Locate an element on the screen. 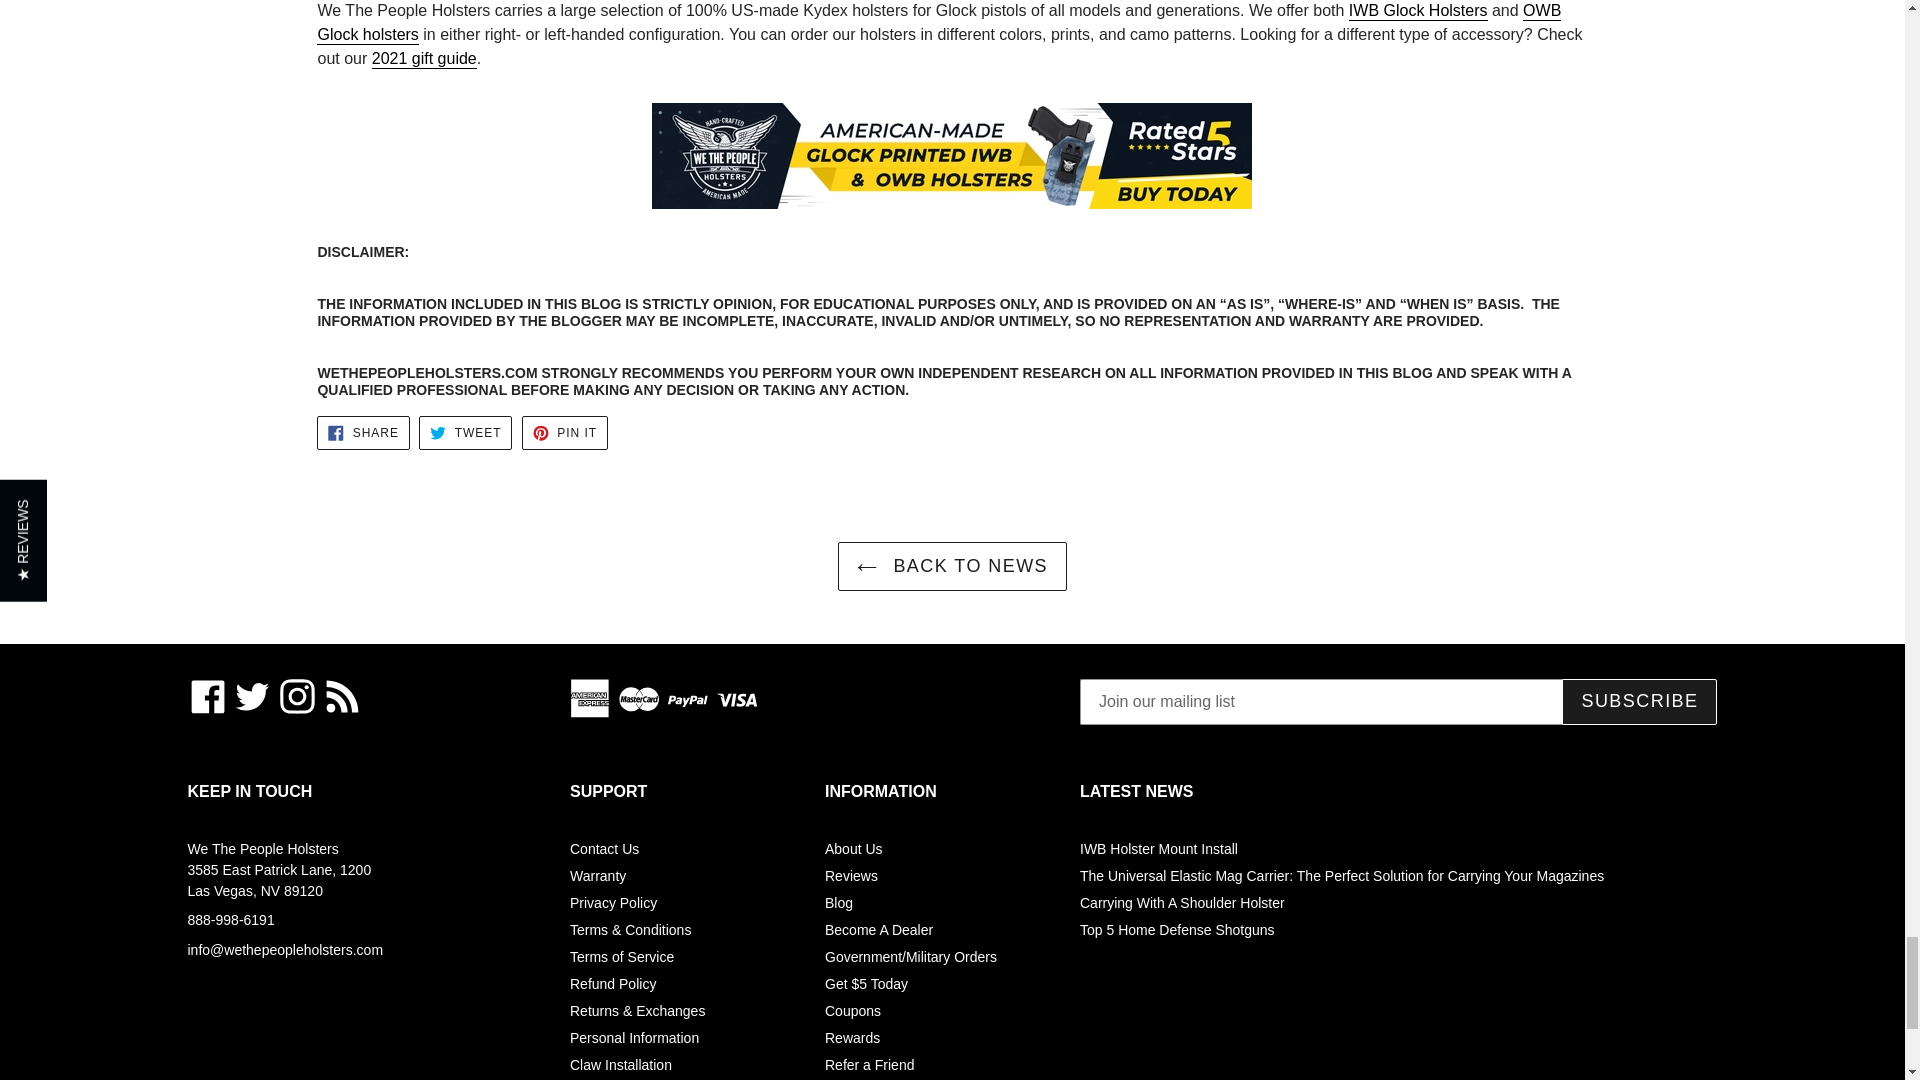 The image size is (1920, 1080). wethepeopleholsters.com on Twitter is located at coordinates (252, 696).